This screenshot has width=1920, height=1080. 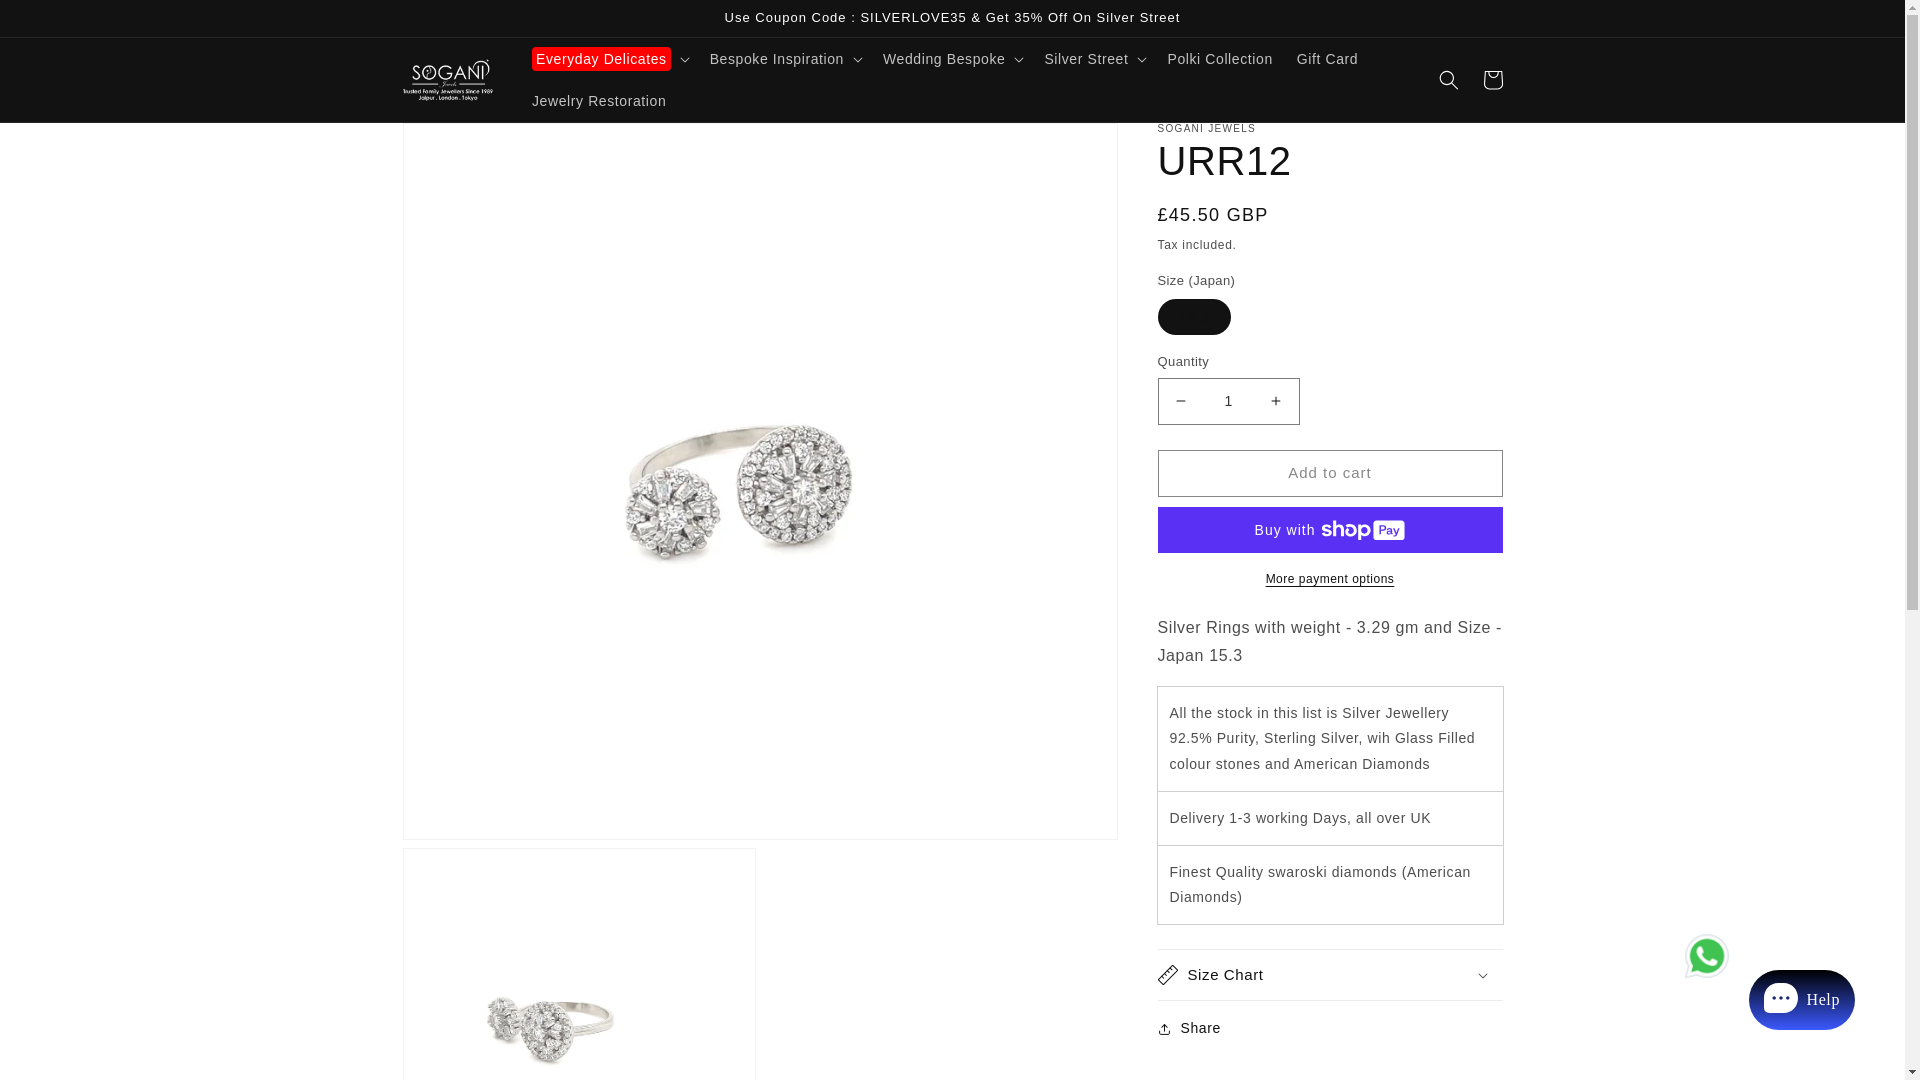 What do you see at coordinates (1228, 402) in the screenshot?
I see `1` at bounding box center [1228, 402].